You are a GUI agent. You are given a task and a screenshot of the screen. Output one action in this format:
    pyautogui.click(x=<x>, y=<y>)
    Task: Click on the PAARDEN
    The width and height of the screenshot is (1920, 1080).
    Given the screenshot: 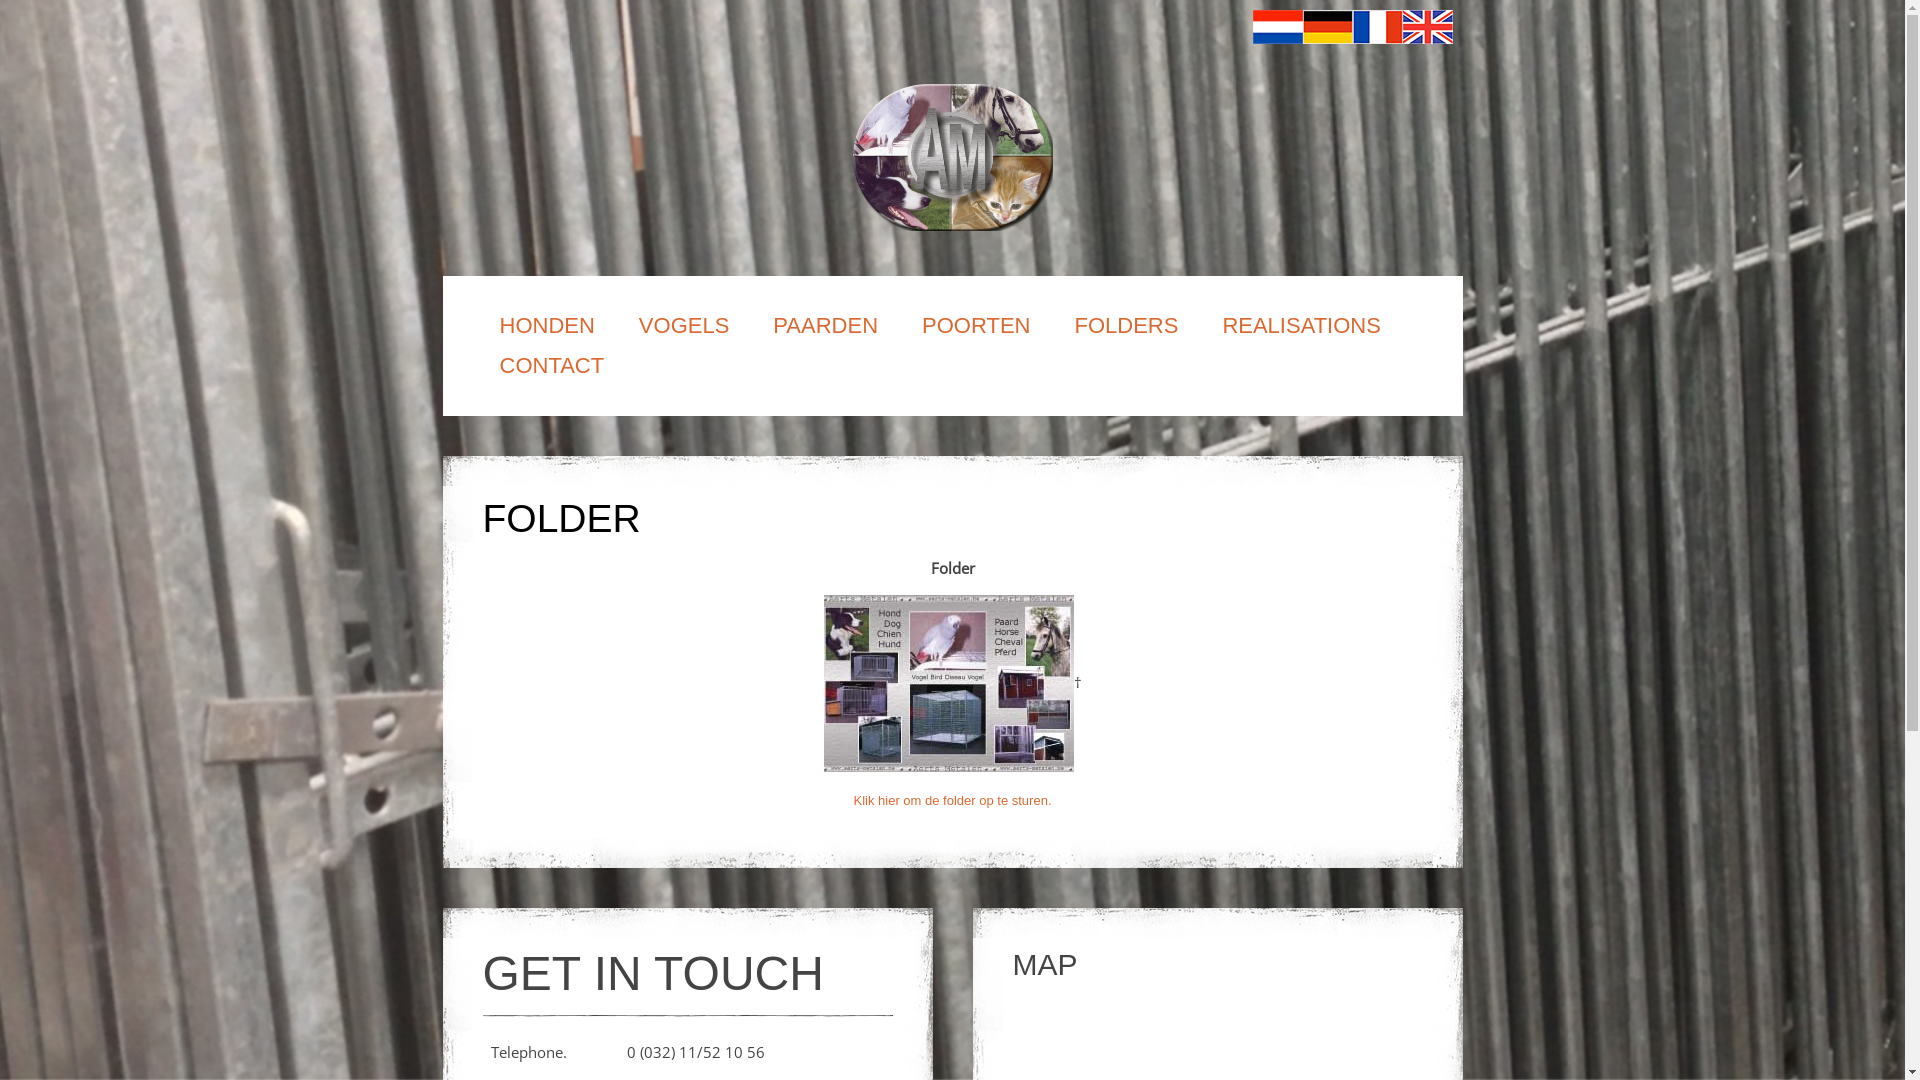 What is the action you would take?
    pyautogui.click(x=820, y=326)
    